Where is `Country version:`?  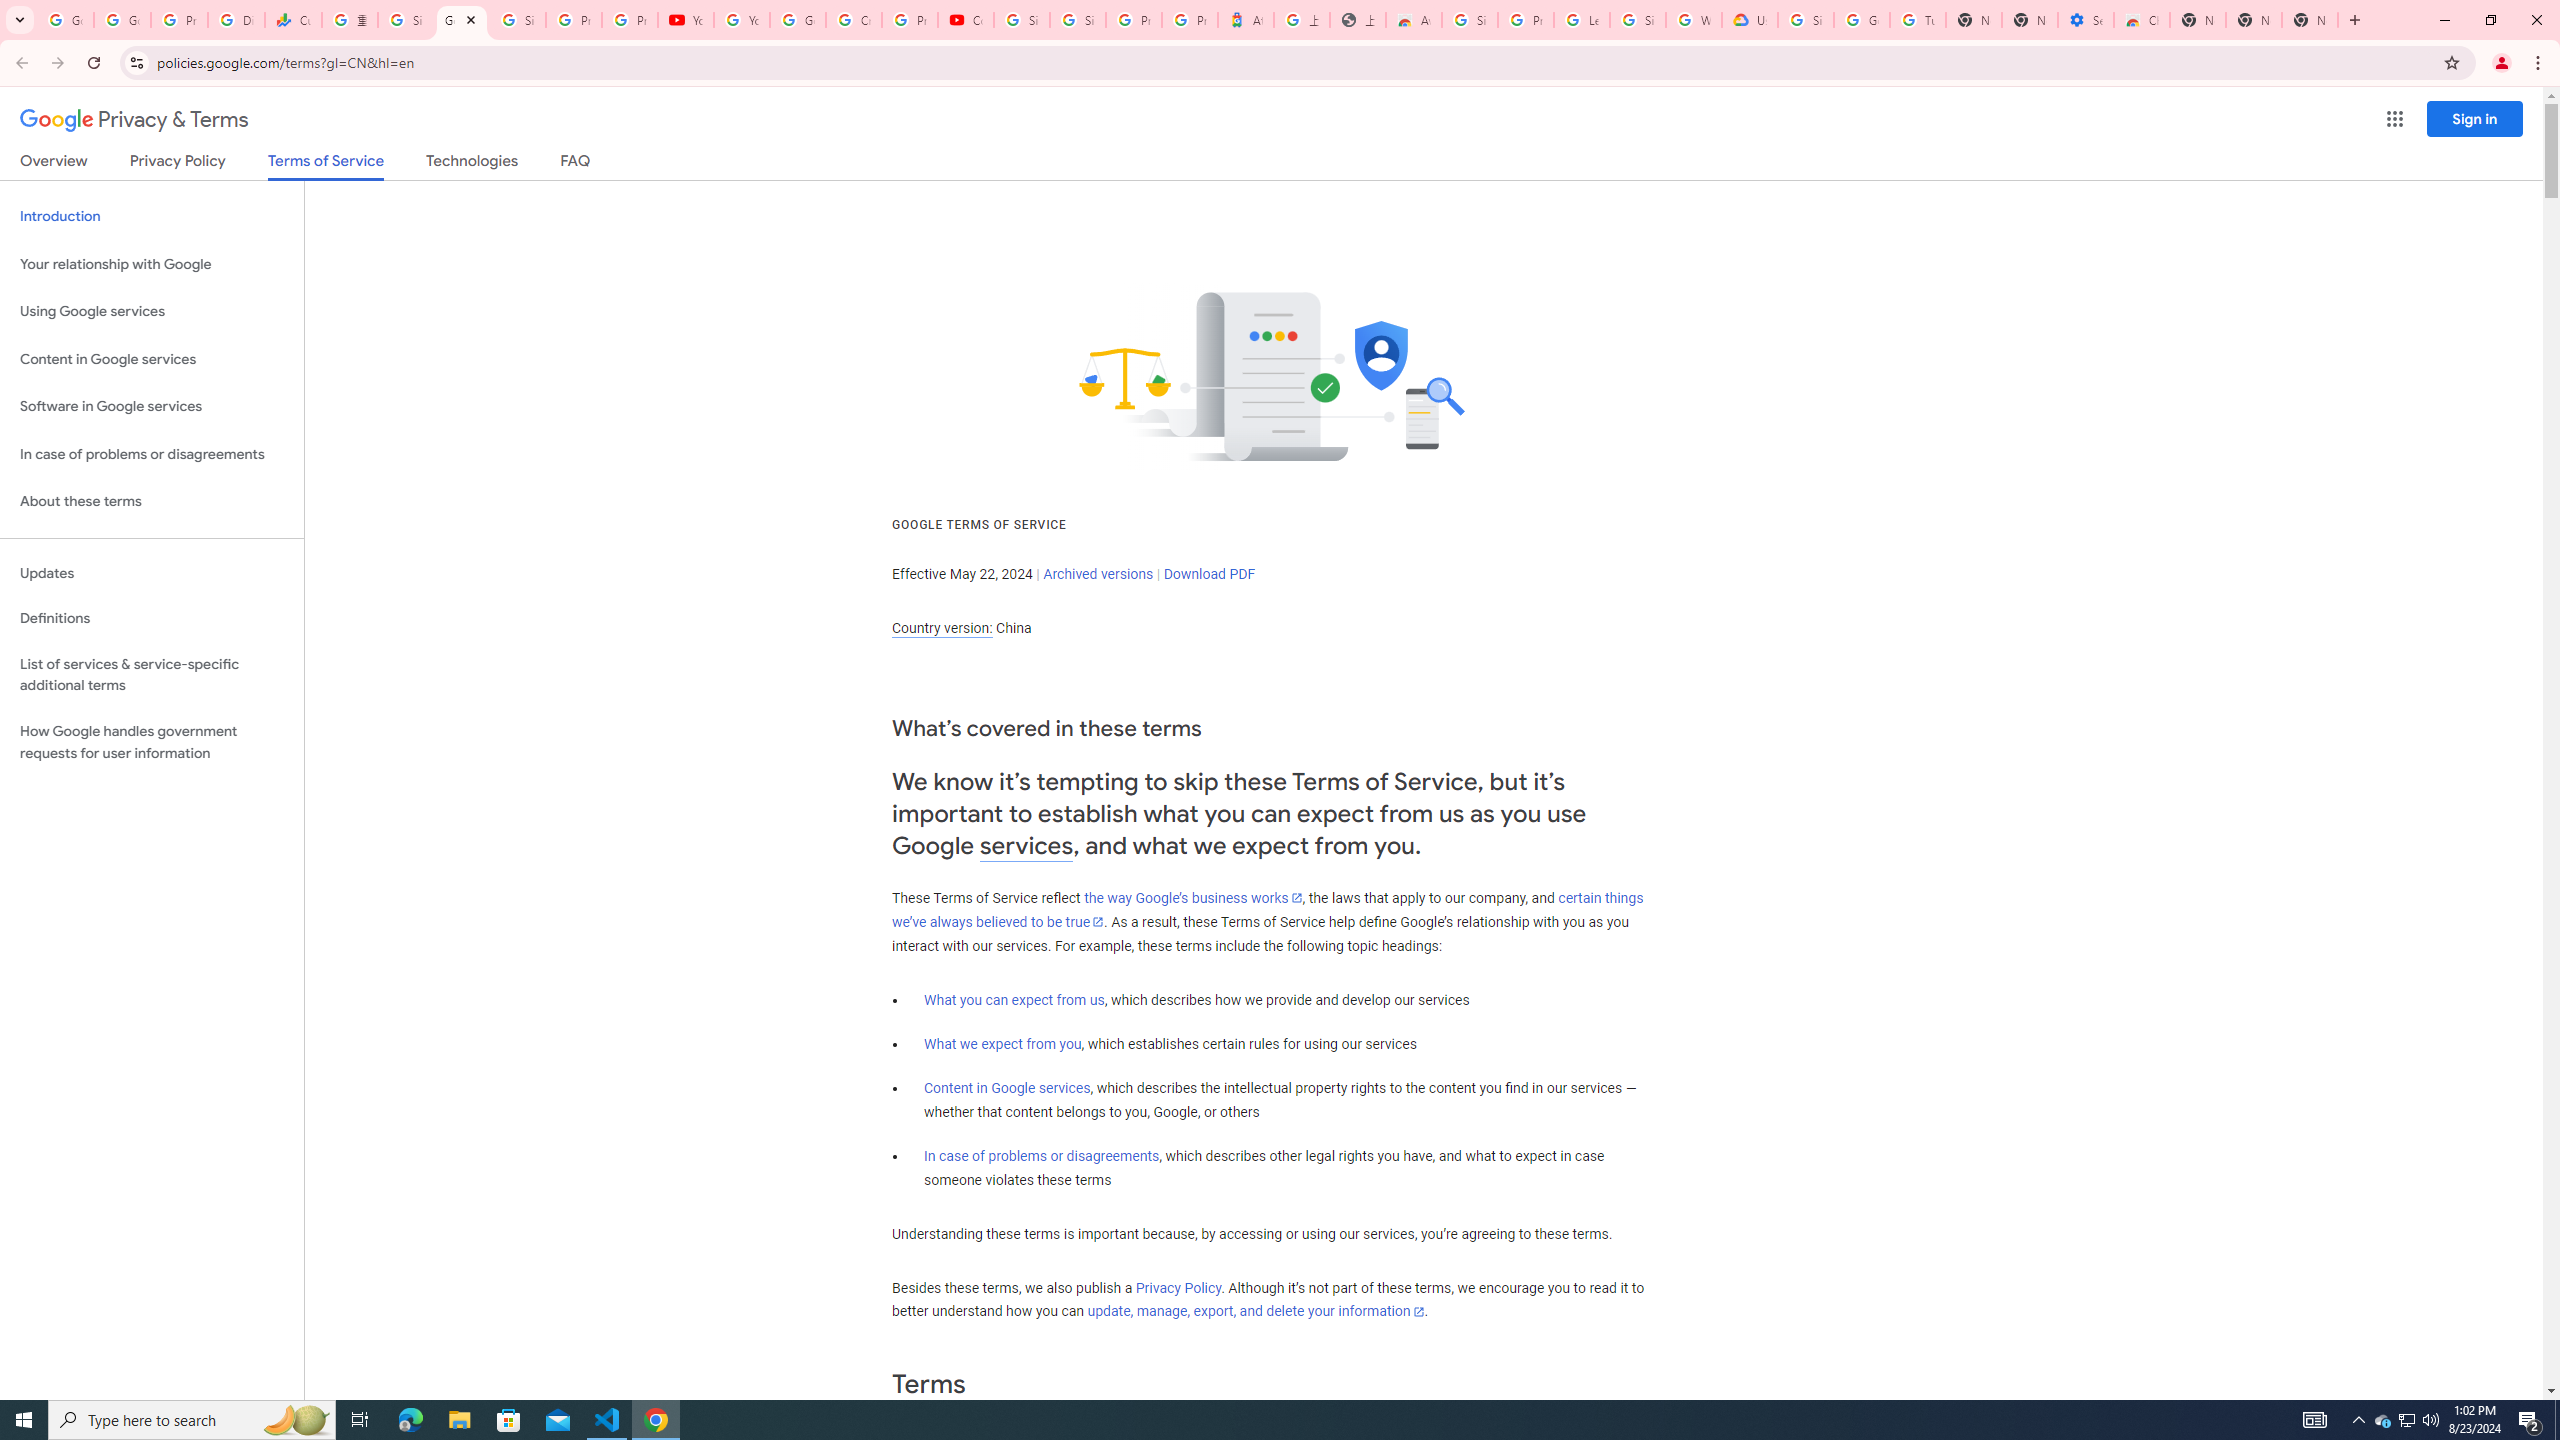
Country version: is located at coordinates (942, 628).